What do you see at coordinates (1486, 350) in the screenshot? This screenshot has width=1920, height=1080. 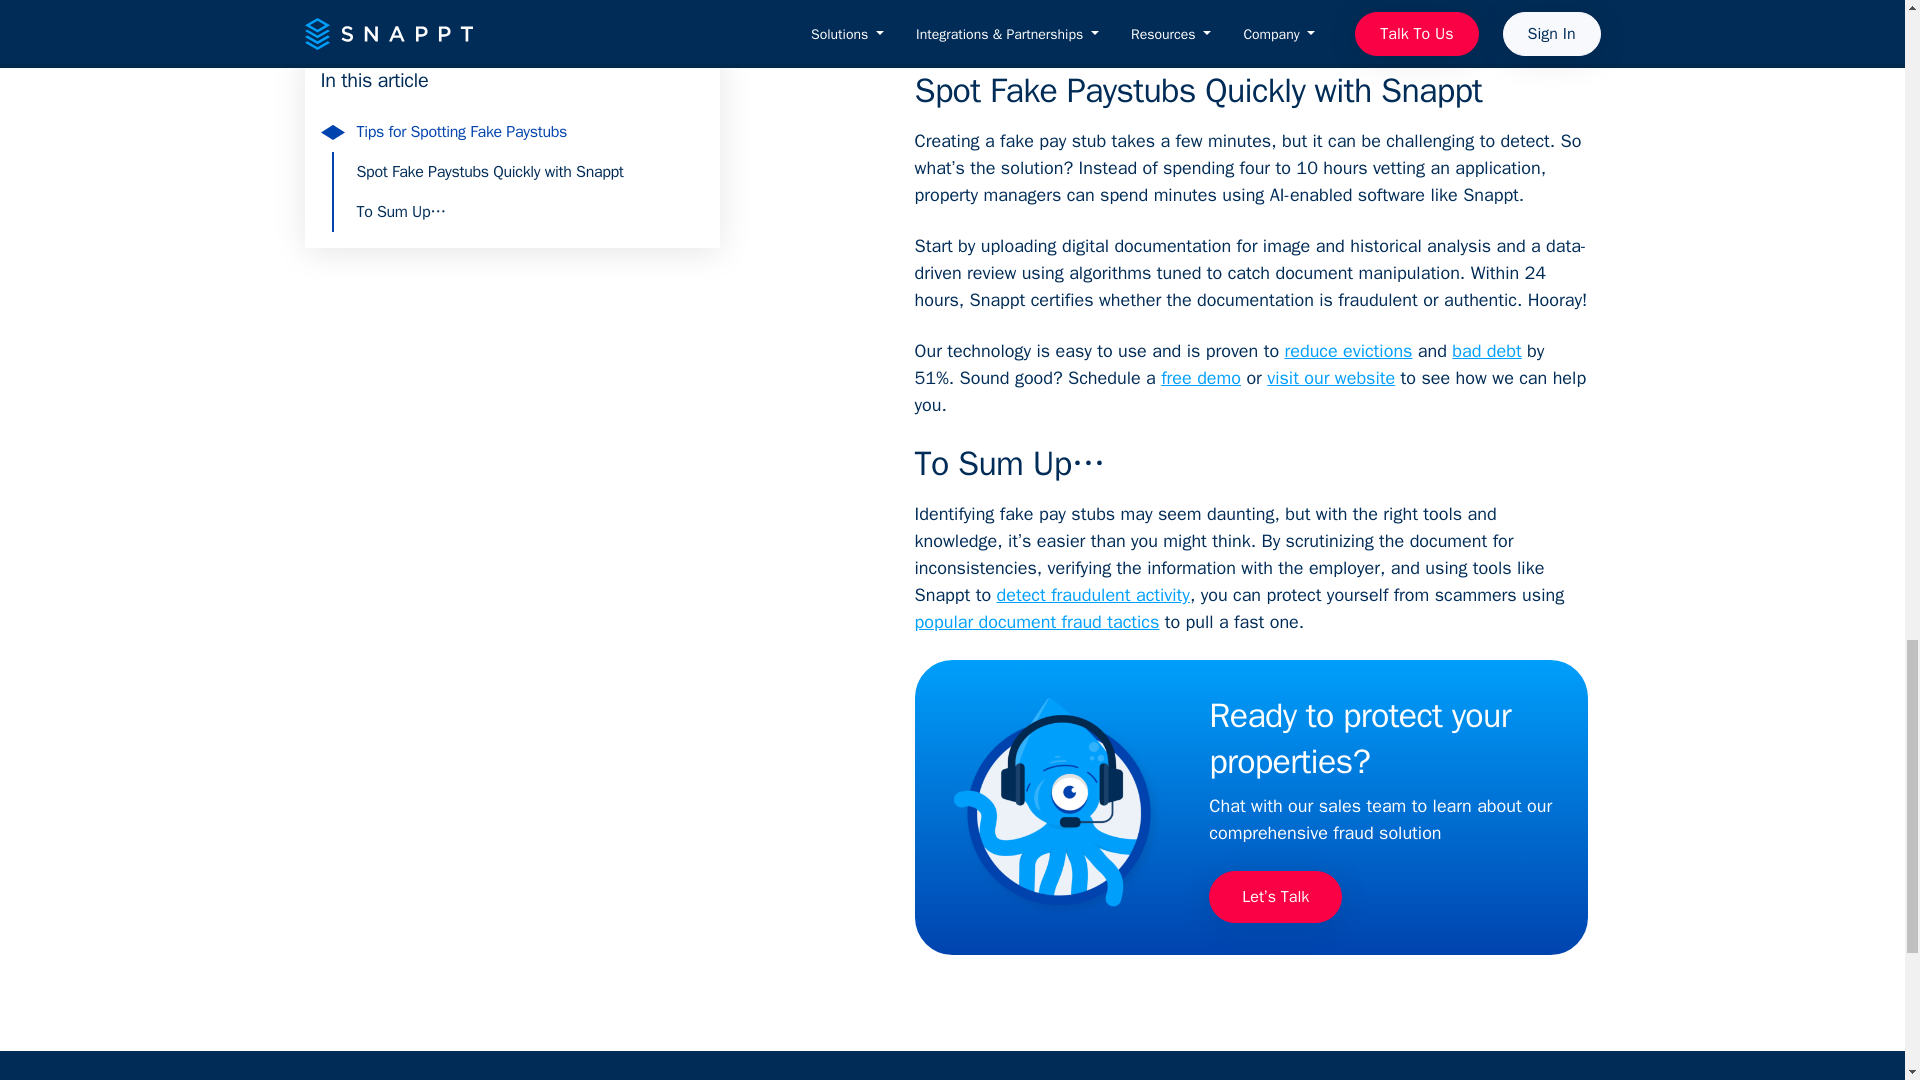 I see `bad debt` at bounding box center [1486, 350].